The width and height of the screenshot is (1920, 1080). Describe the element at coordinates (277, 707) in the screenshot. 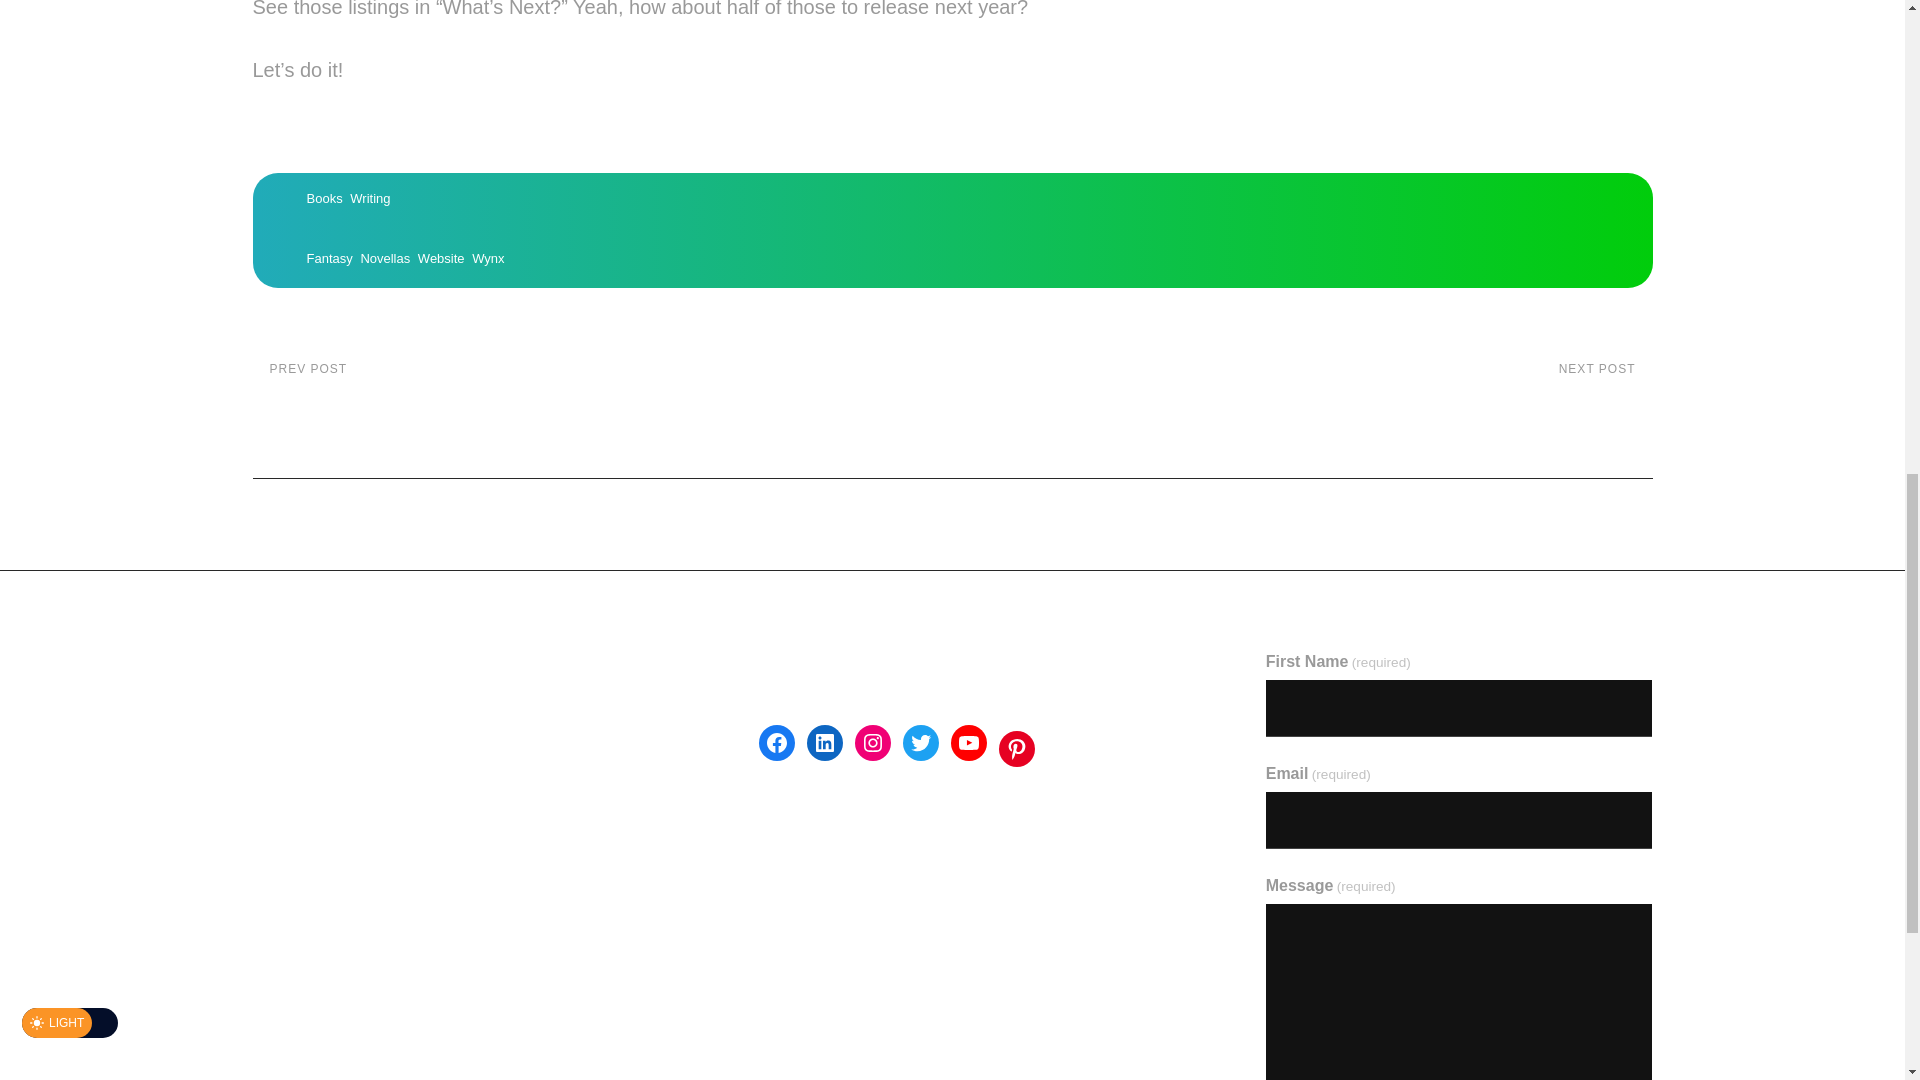

I see `Website` at that location.